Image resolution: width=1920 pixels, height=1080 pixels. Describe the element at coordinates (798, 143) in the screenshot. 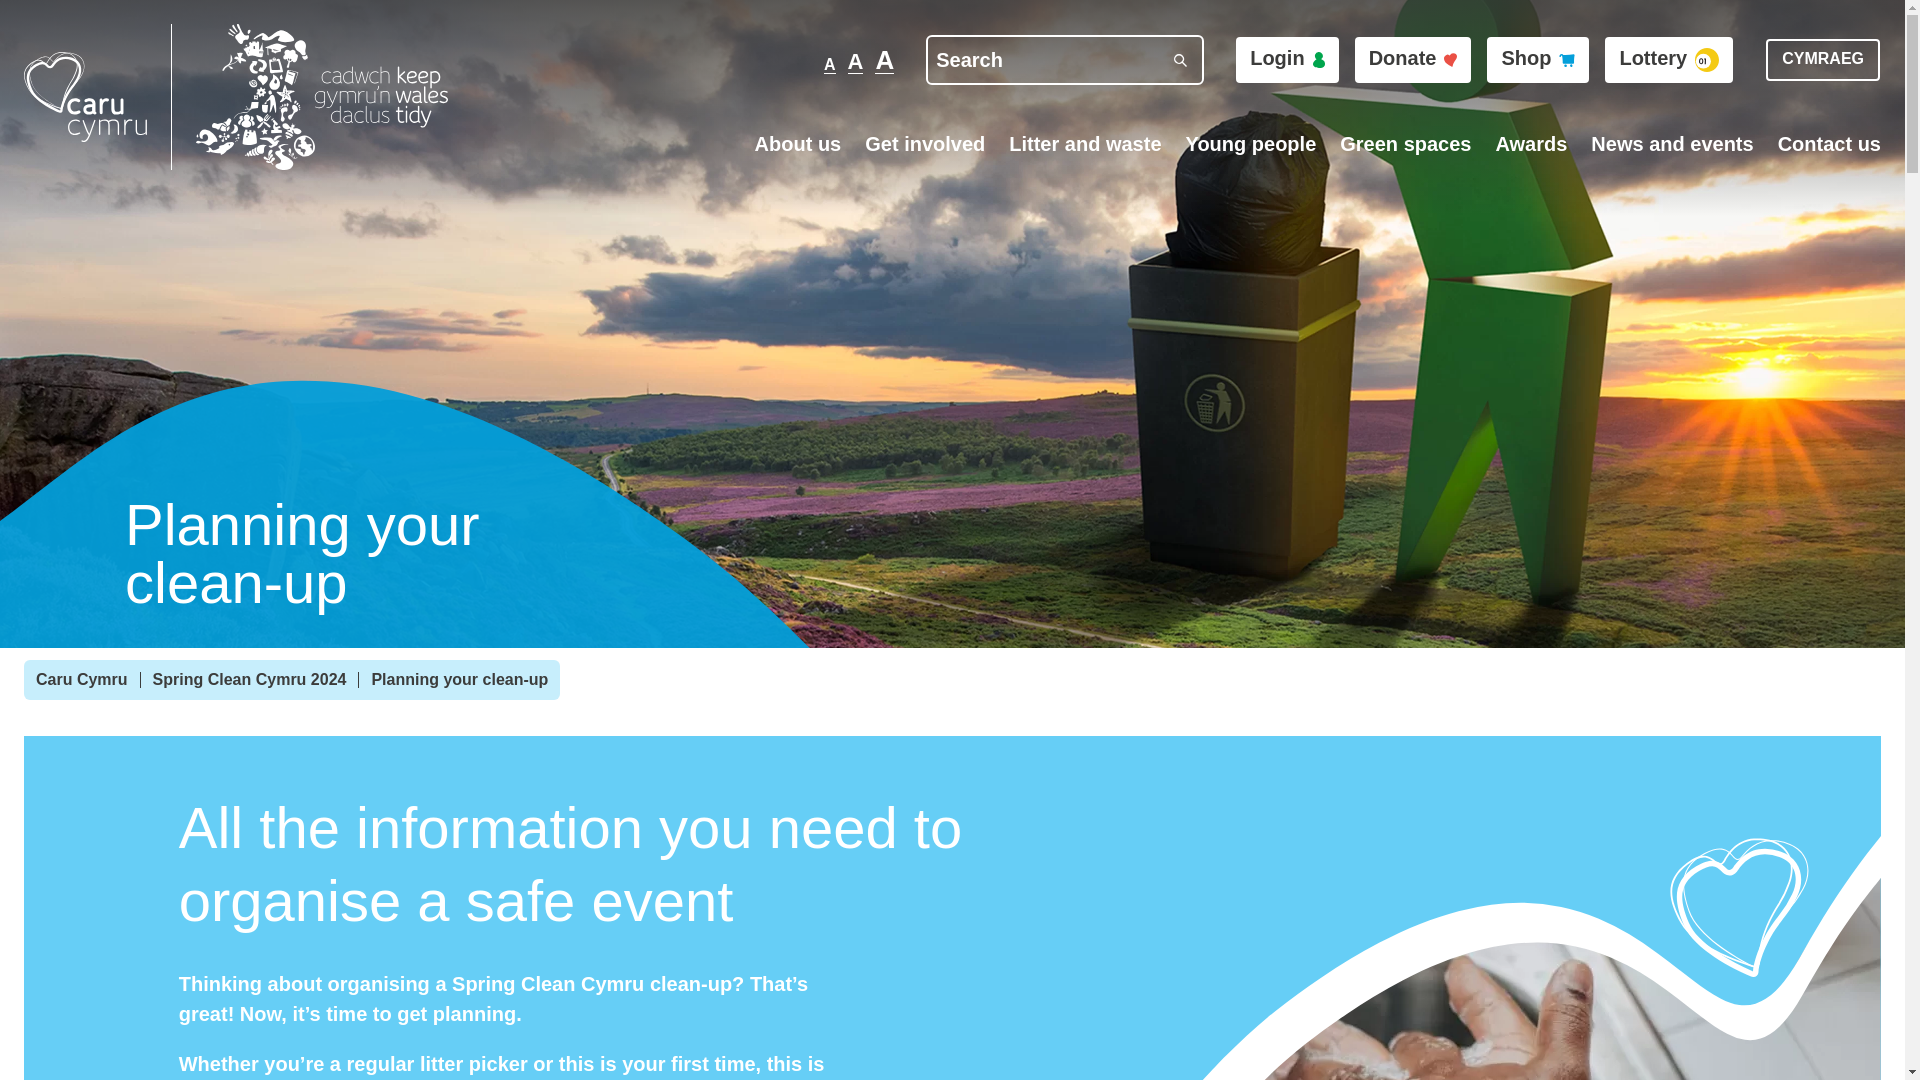

I see `About us` at that location.